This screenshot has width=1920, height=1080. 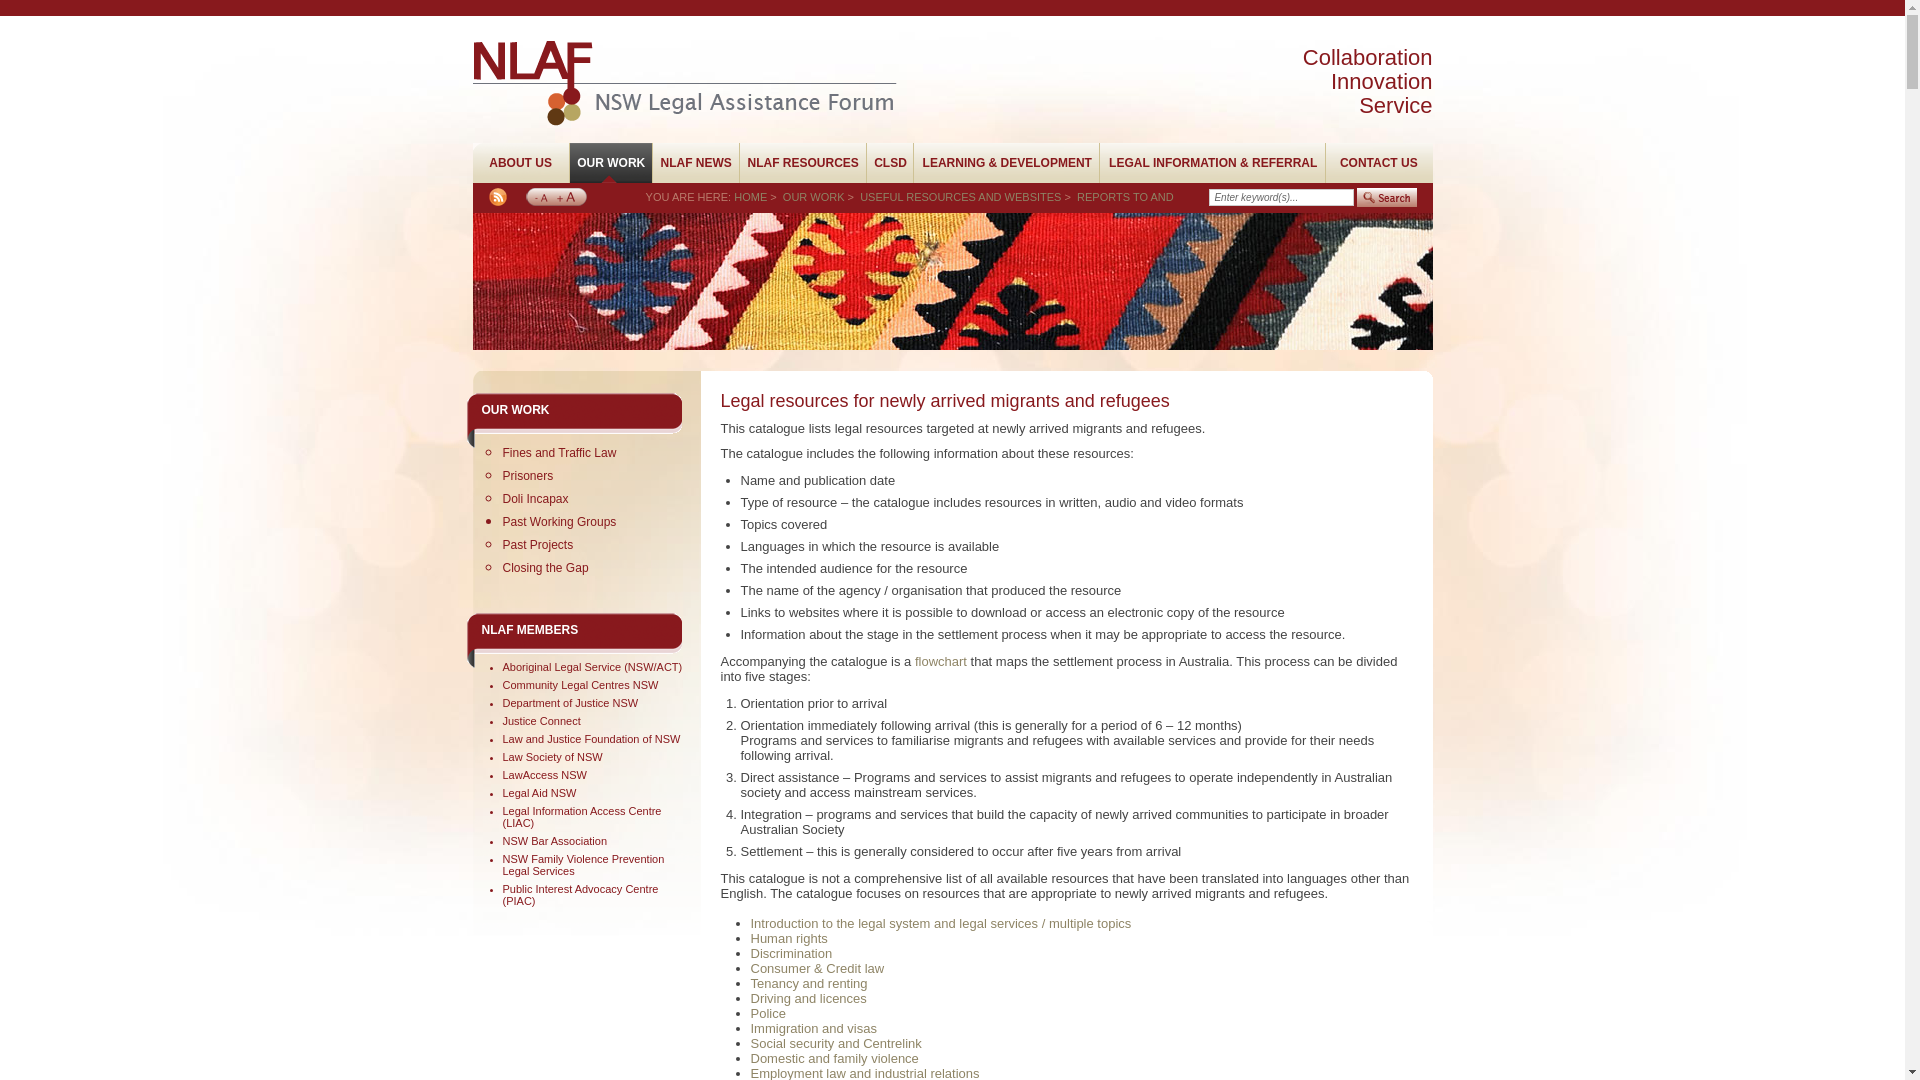 I want to click on Site search, so click(x=1282, y=198).